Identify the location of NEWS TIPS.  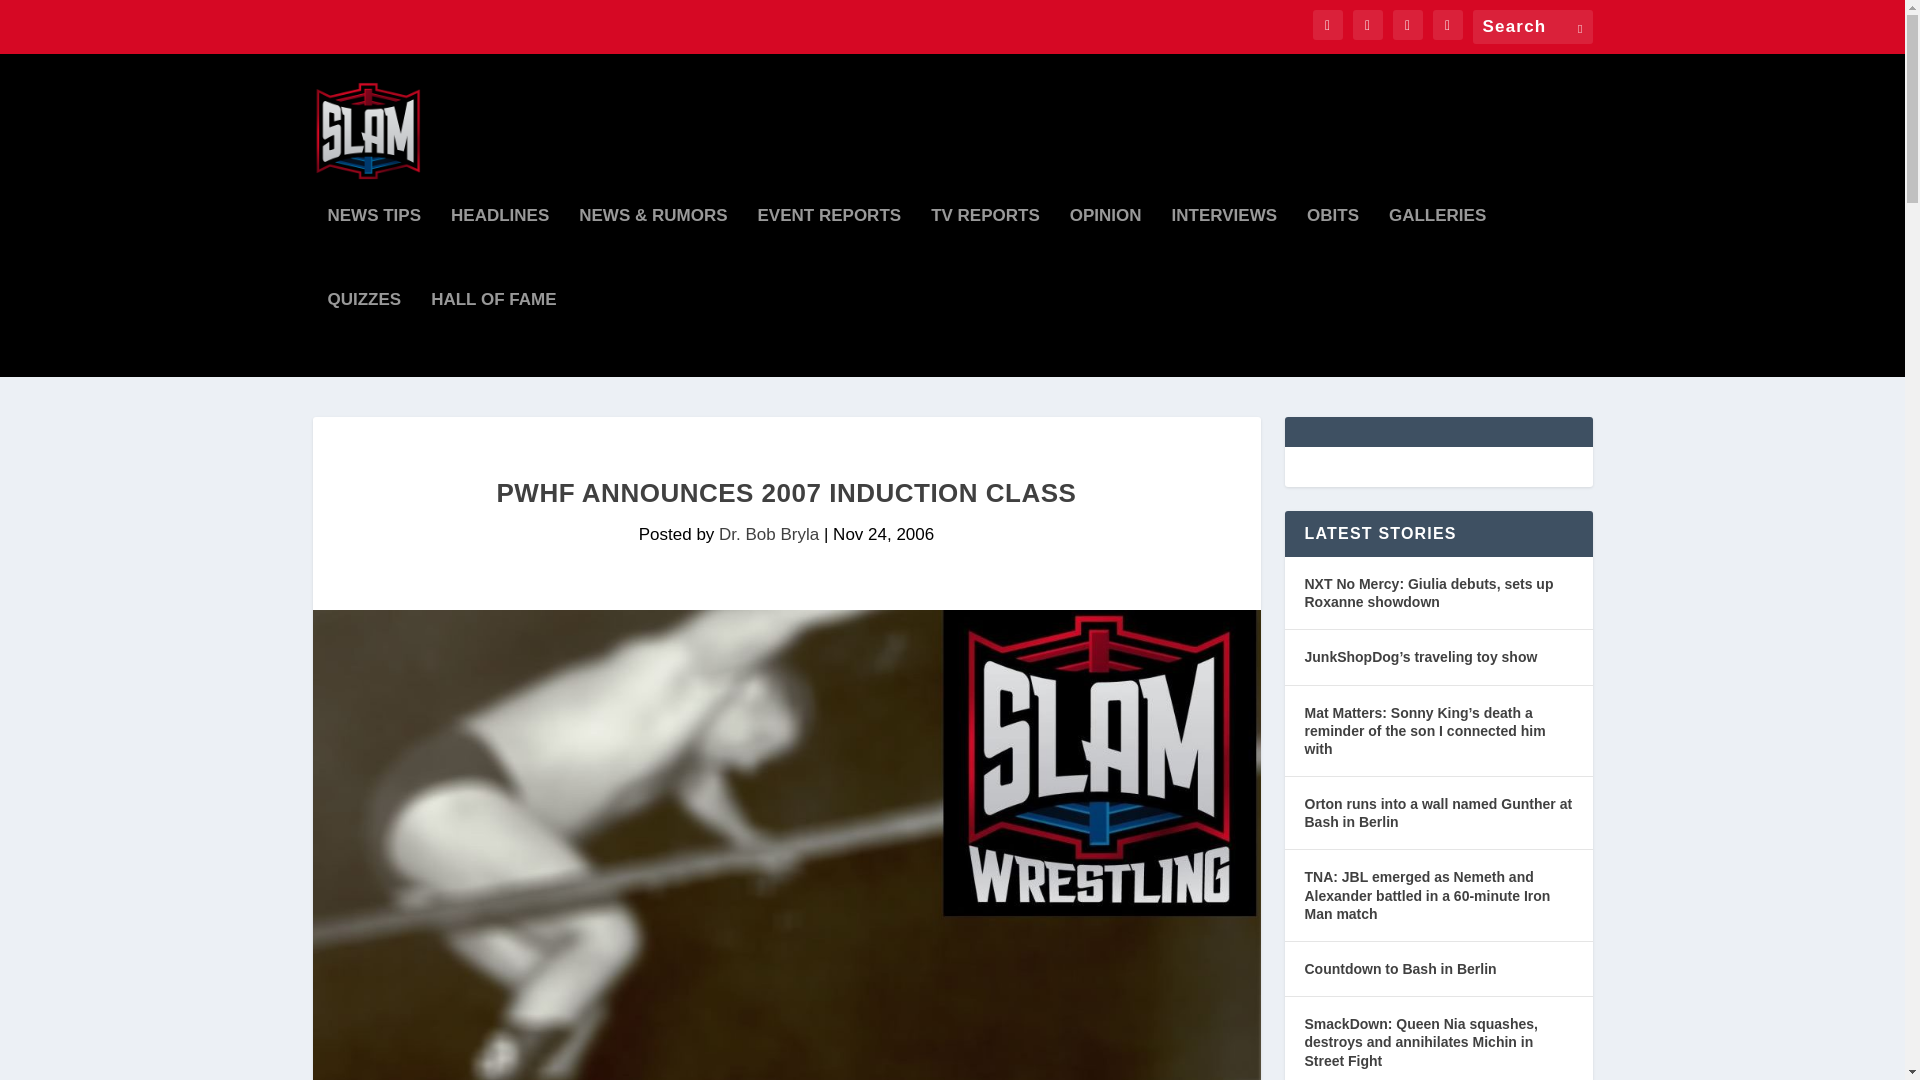
(375, 250).